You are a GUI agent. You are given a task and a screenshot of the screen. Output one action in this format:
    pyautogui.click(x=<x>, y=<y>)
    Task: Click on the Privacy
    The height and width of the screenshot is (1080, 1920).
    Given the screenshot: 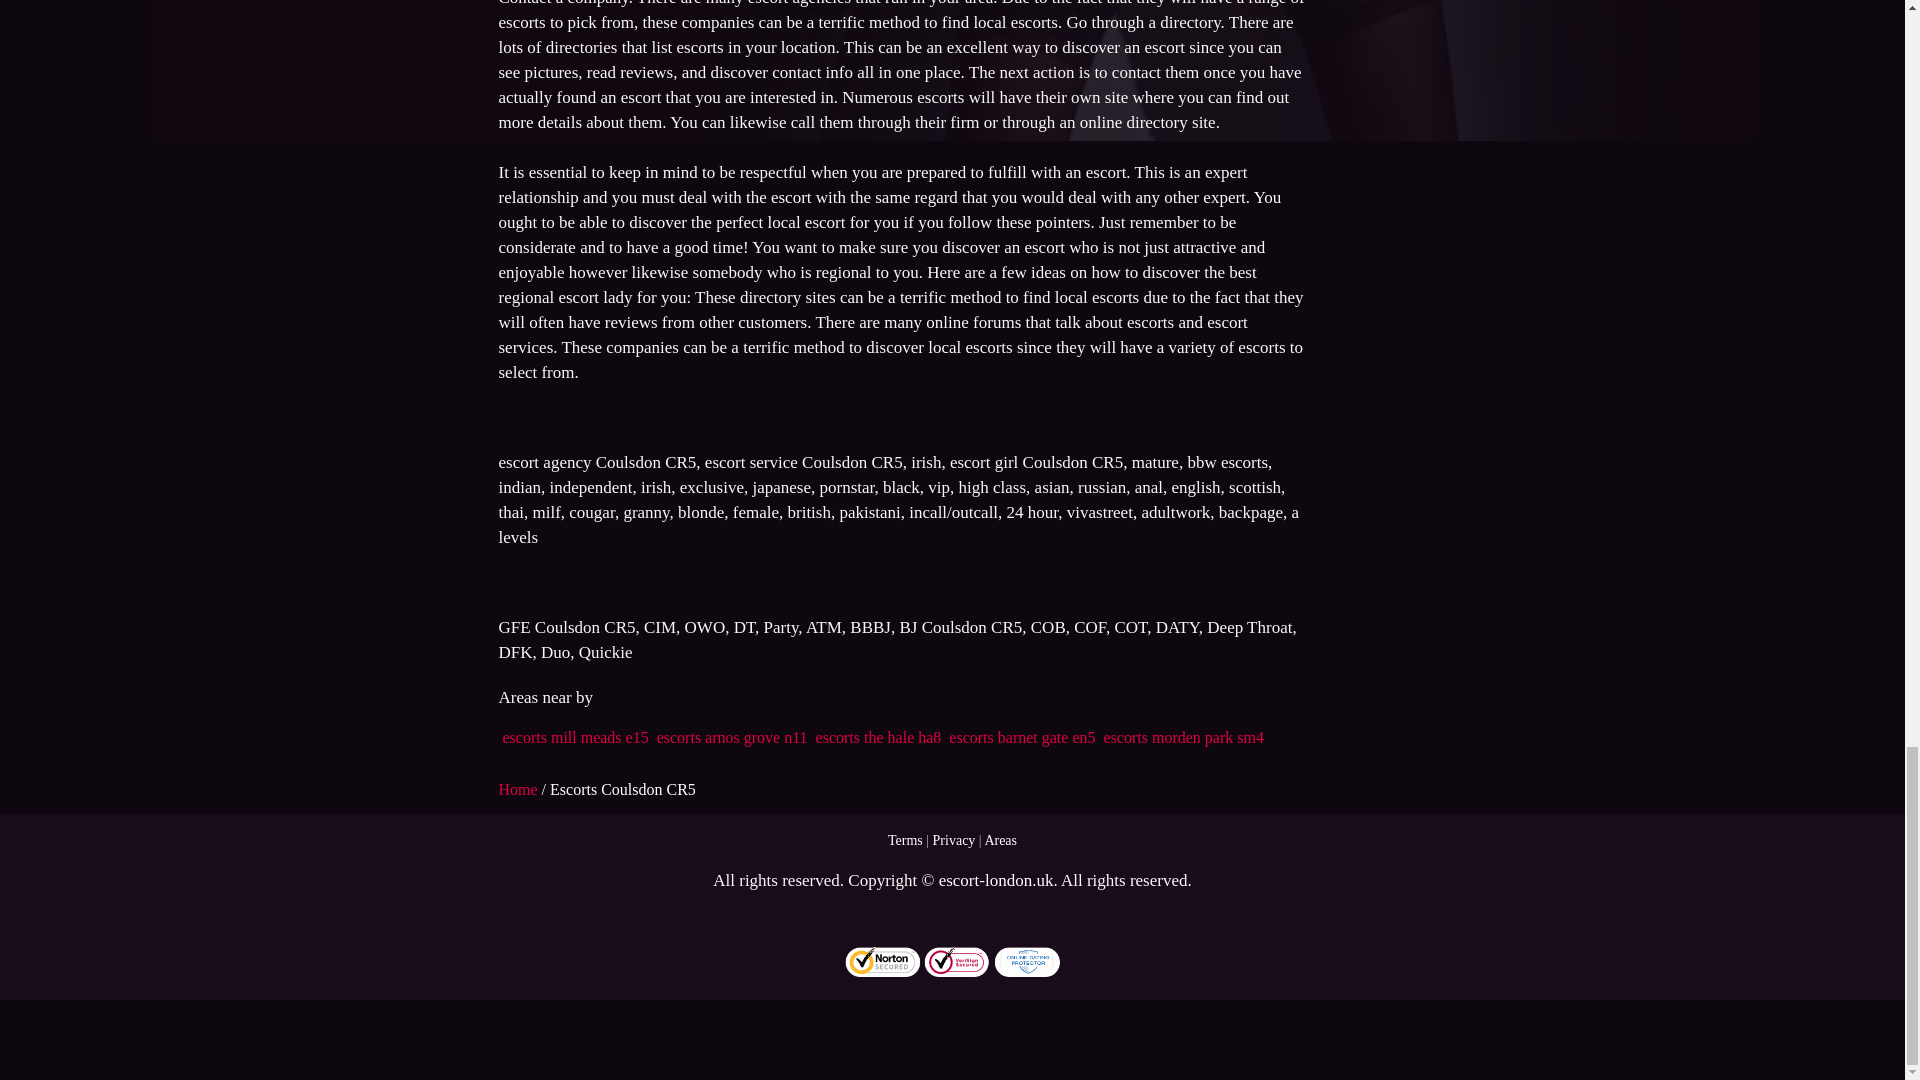 What is the action you would take?
    pyautogui.click(x=954, y=840)
    